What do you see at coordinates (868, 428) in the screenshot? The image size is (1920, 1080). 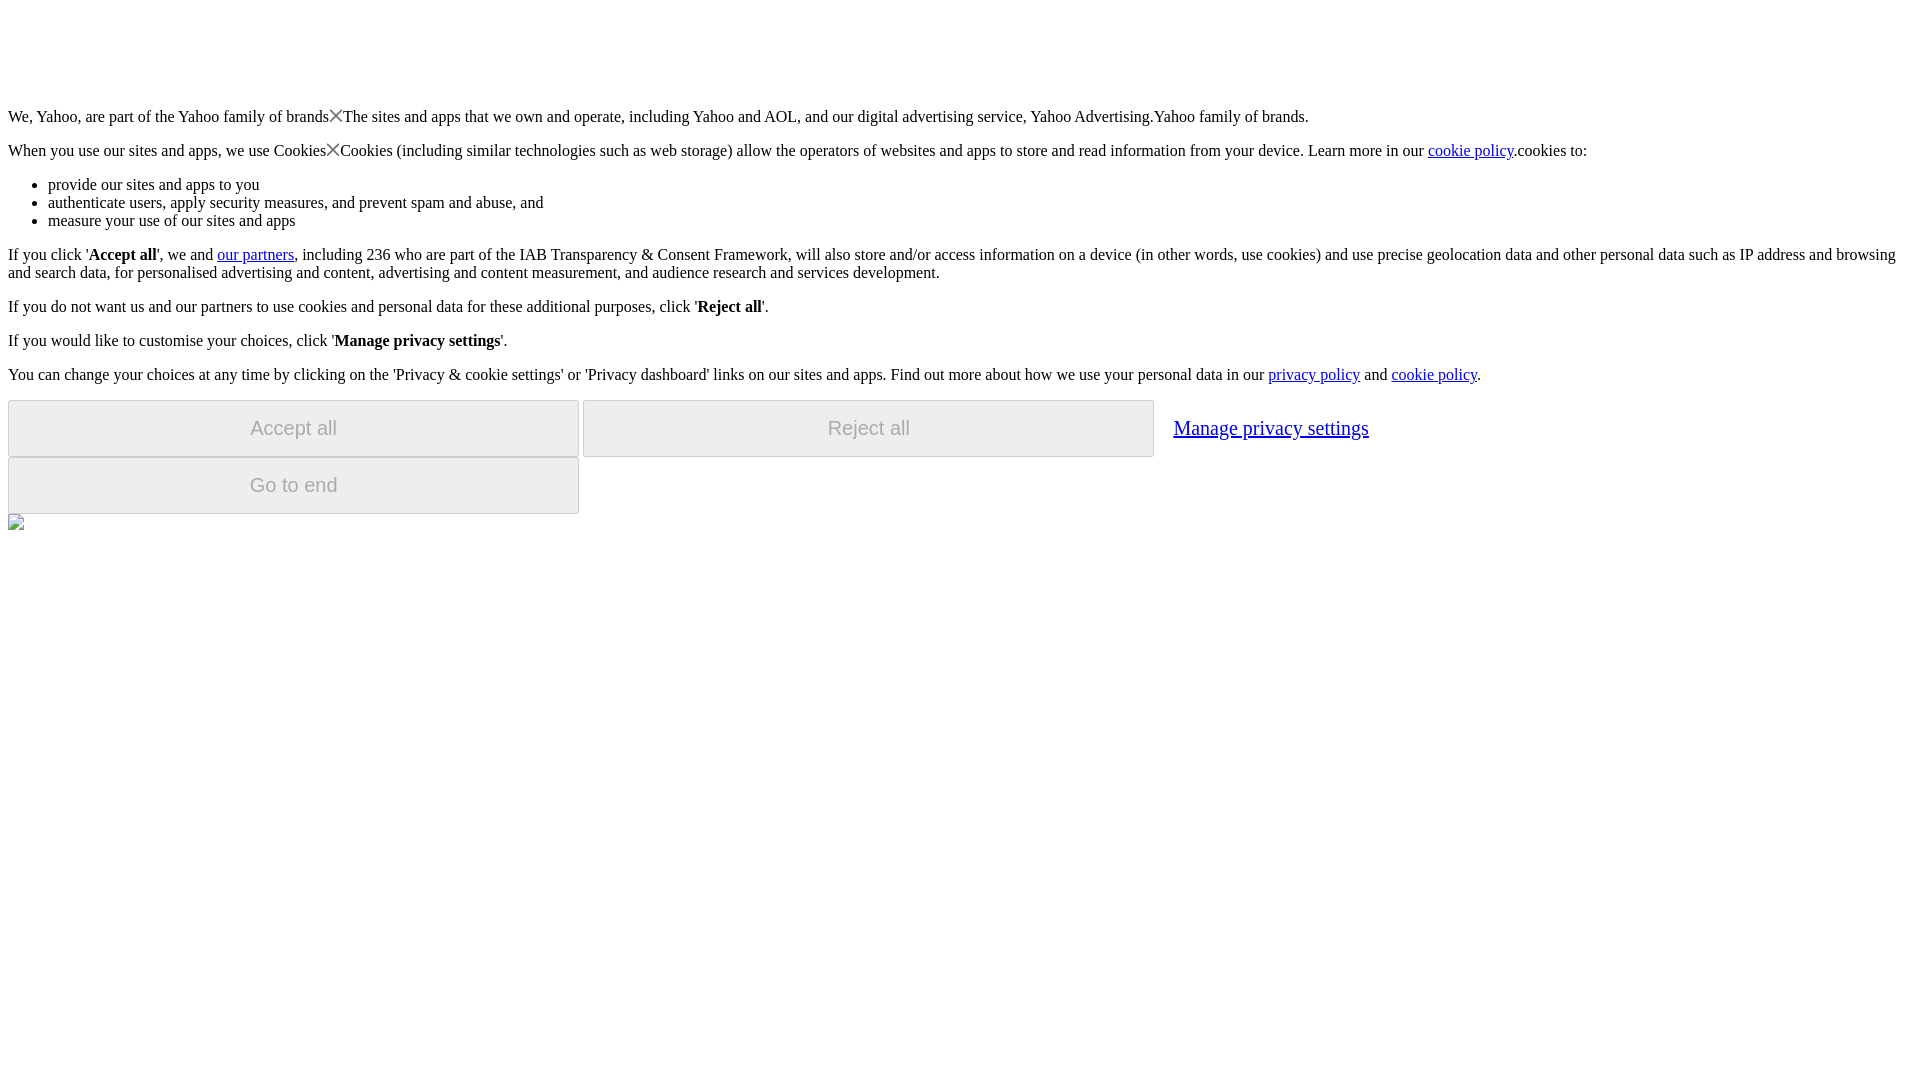 I see `Reject all` at bounding box center [868, 428].